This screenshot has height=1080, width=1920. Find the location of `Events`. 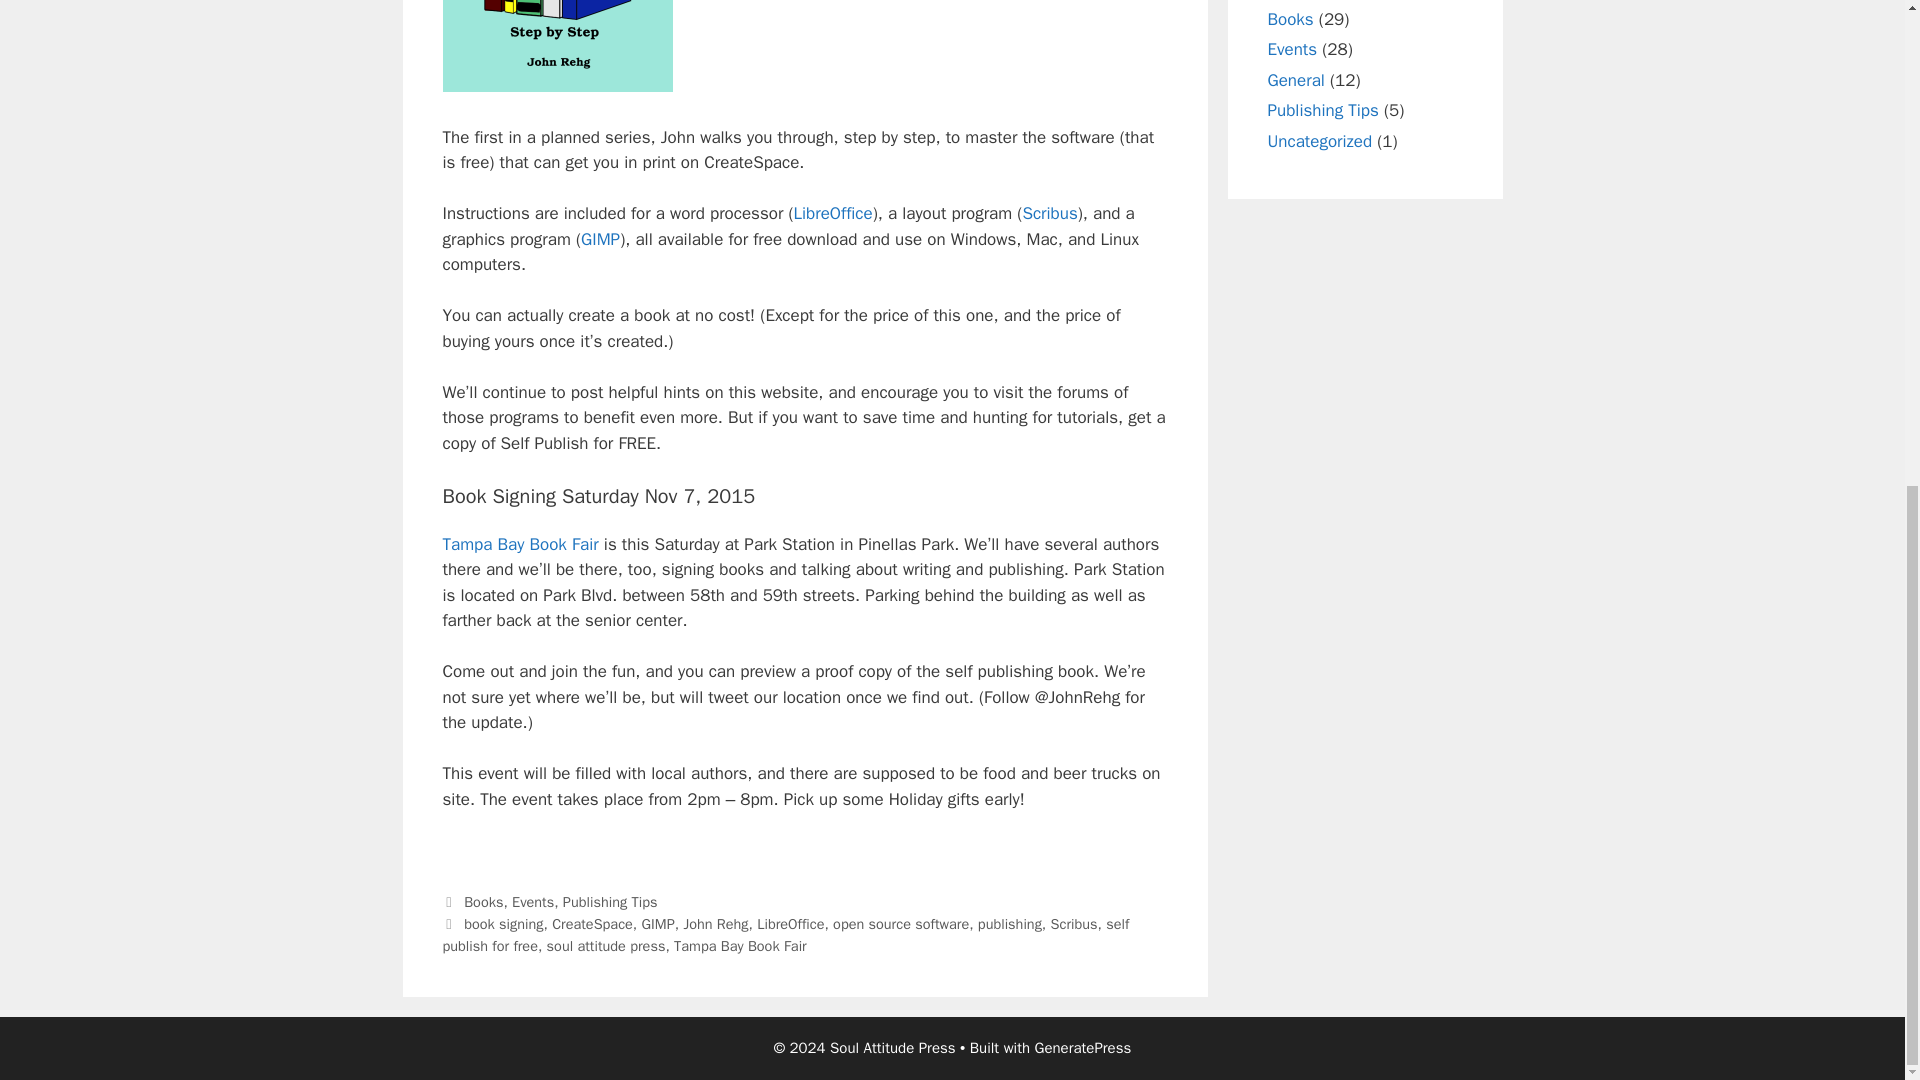

Events is located at coordinates (1292, 49).